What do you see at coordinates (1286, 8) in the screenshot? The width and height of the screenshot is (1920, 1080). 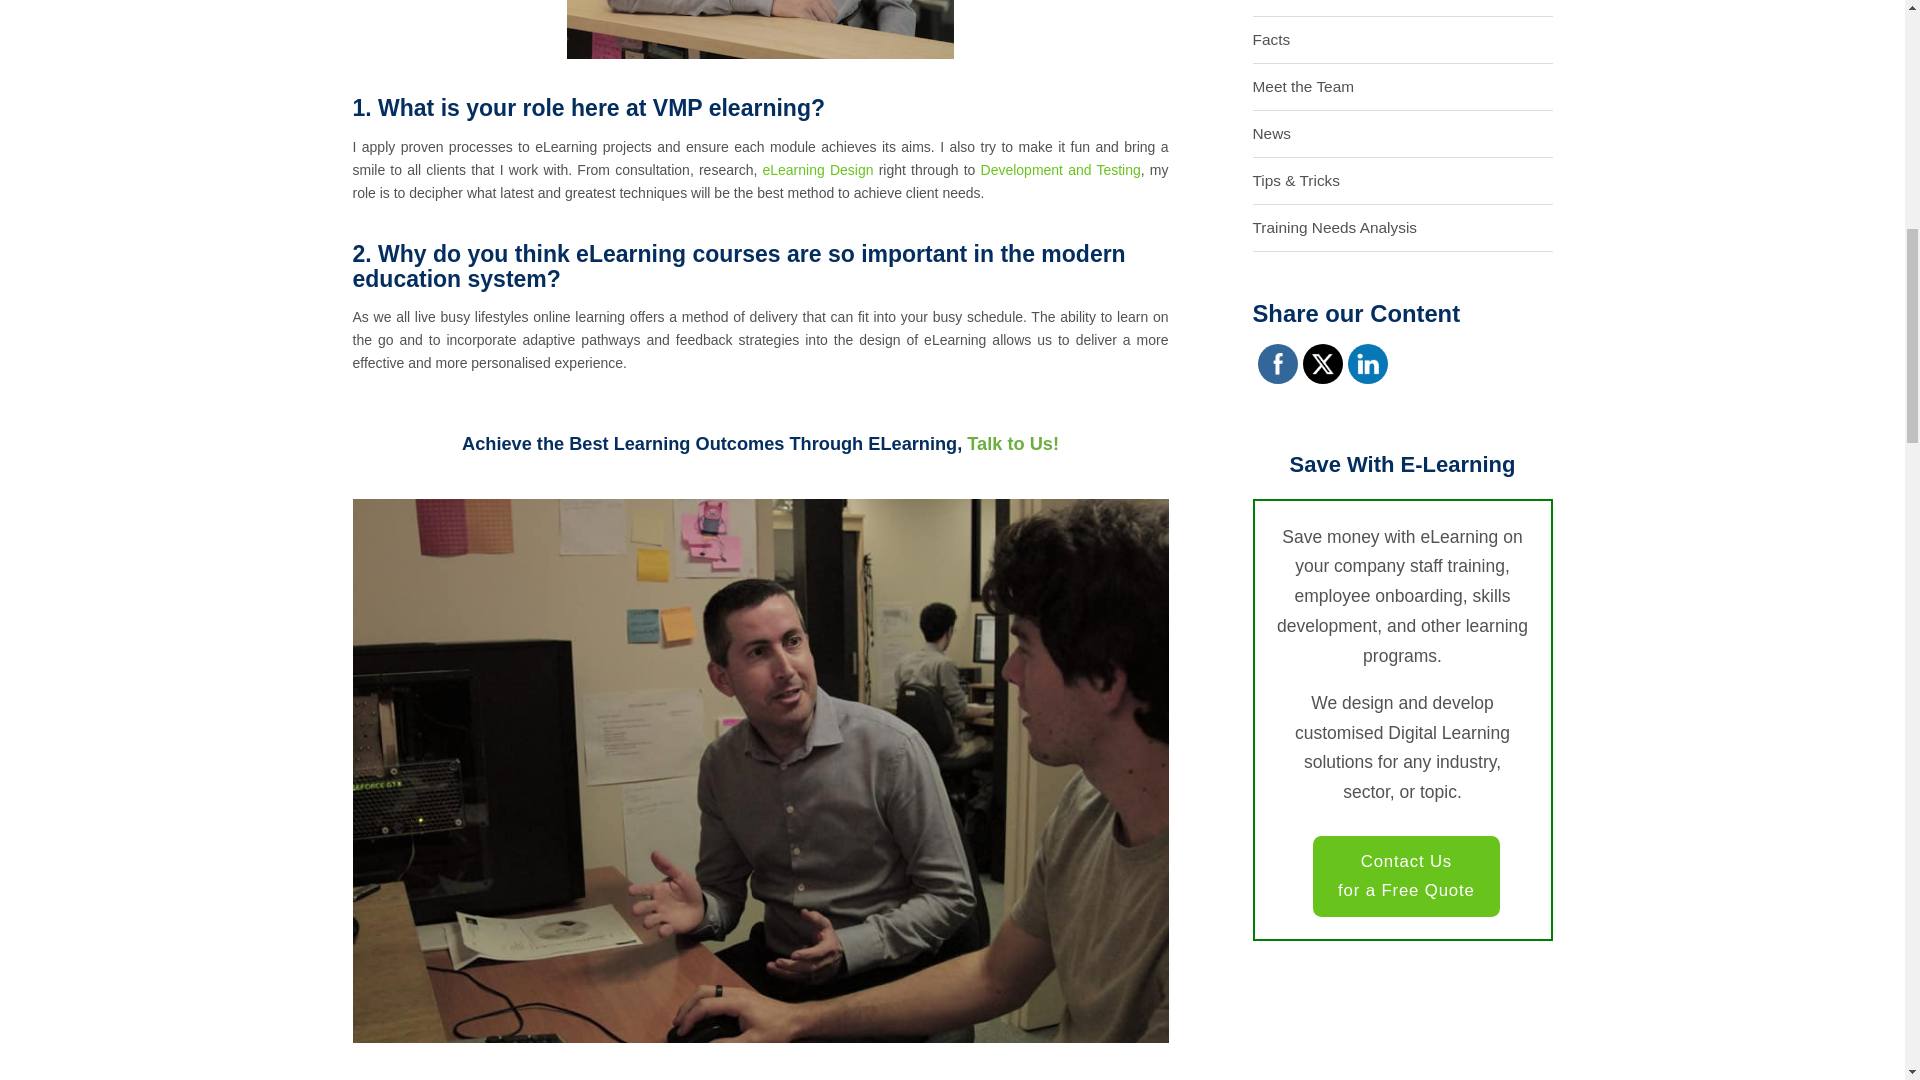 I see `eLearning` at bounding box center [1286, 8].